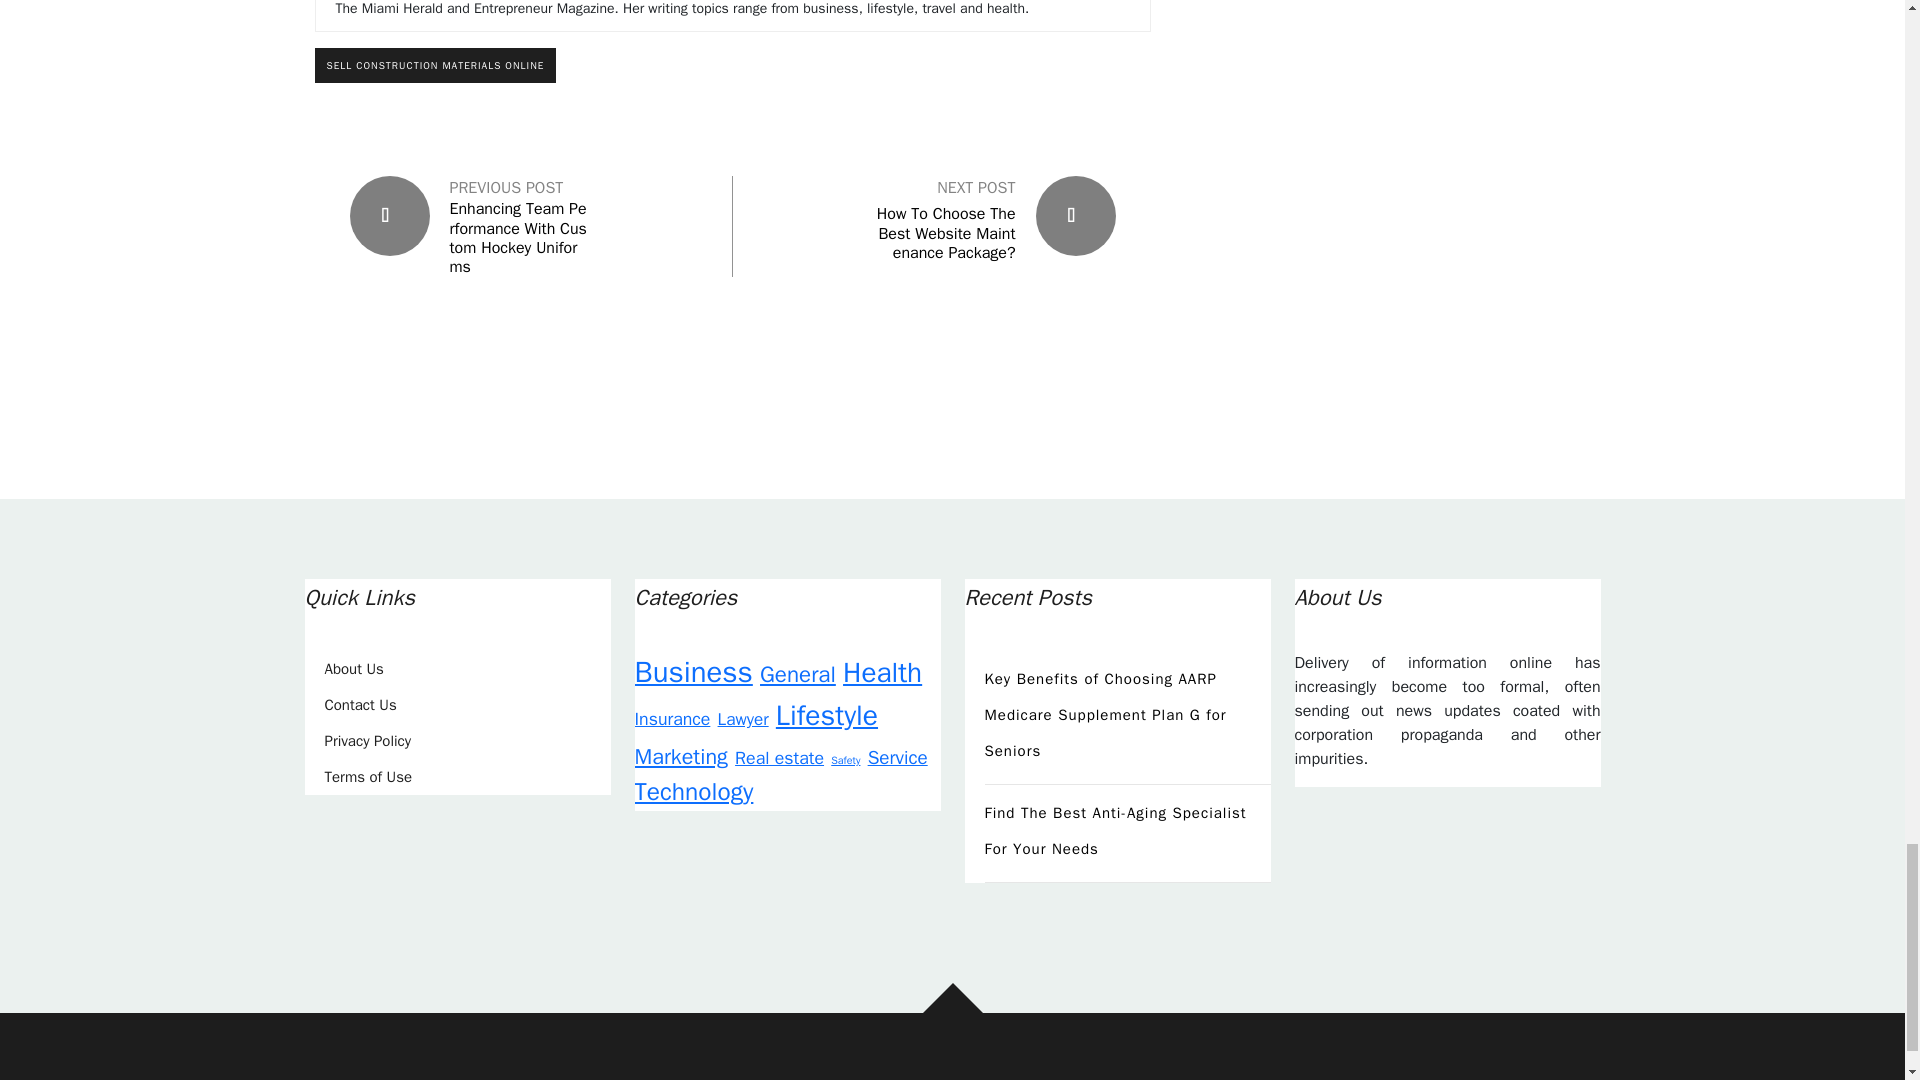 The width and height of the screenshot is (1920, 1080). Describe the element at coordinates (976, 188) in the screenshot. I see `NEXT POST` at that location.